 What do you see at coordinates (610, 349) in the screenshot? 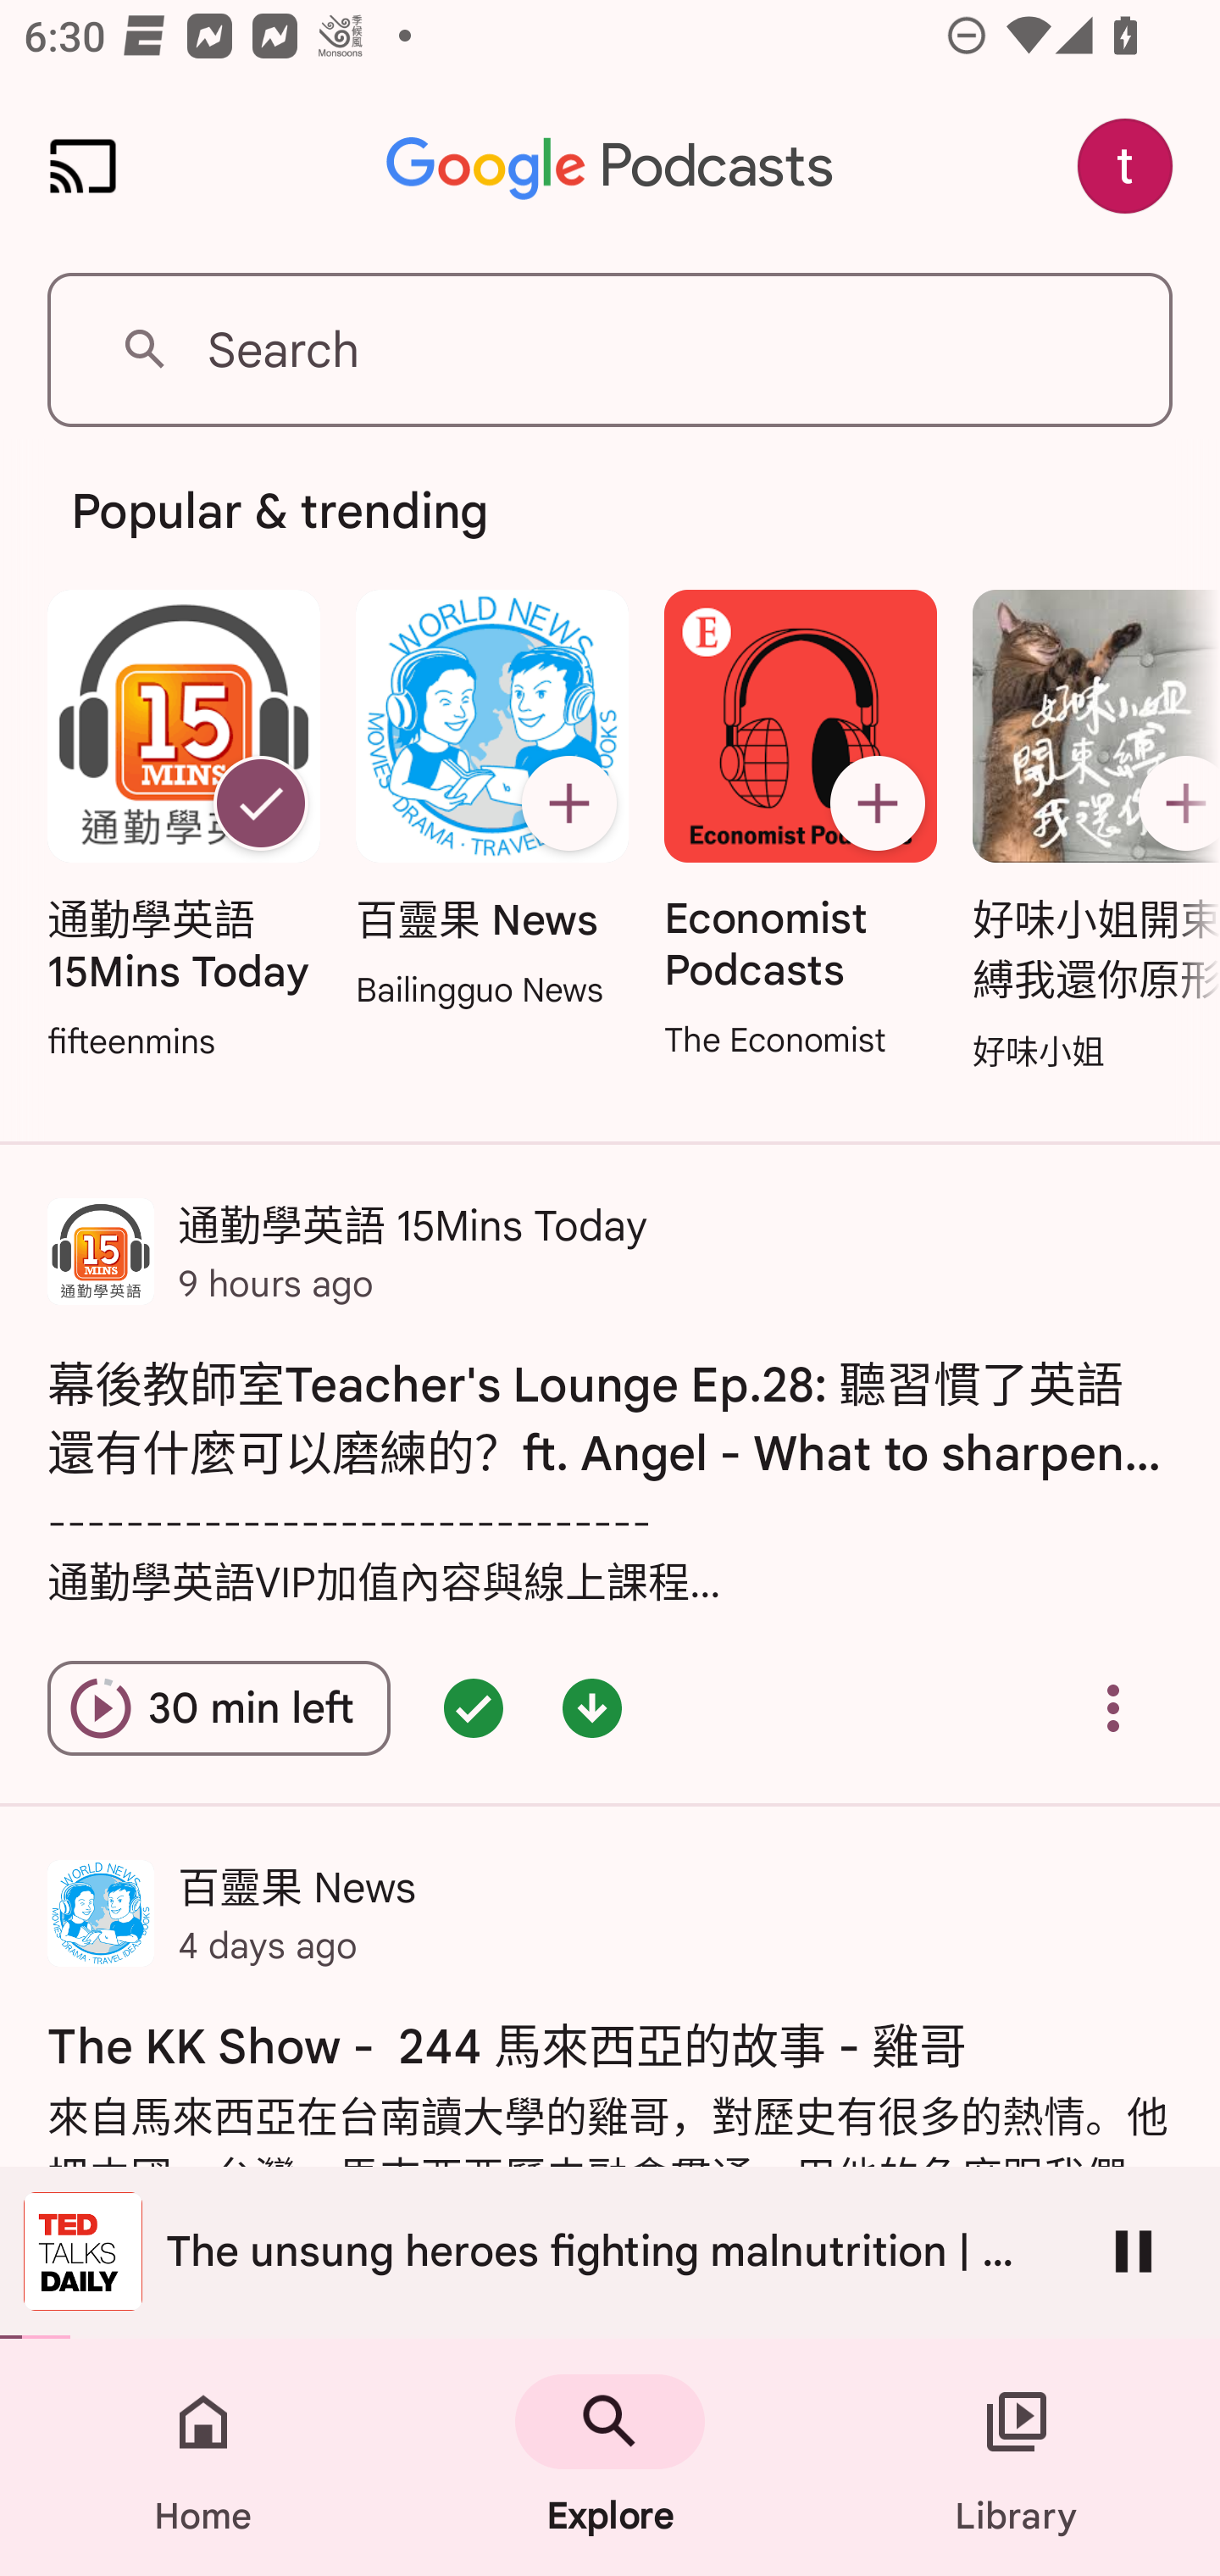
I see `Search` at bounding box center [610, 349].